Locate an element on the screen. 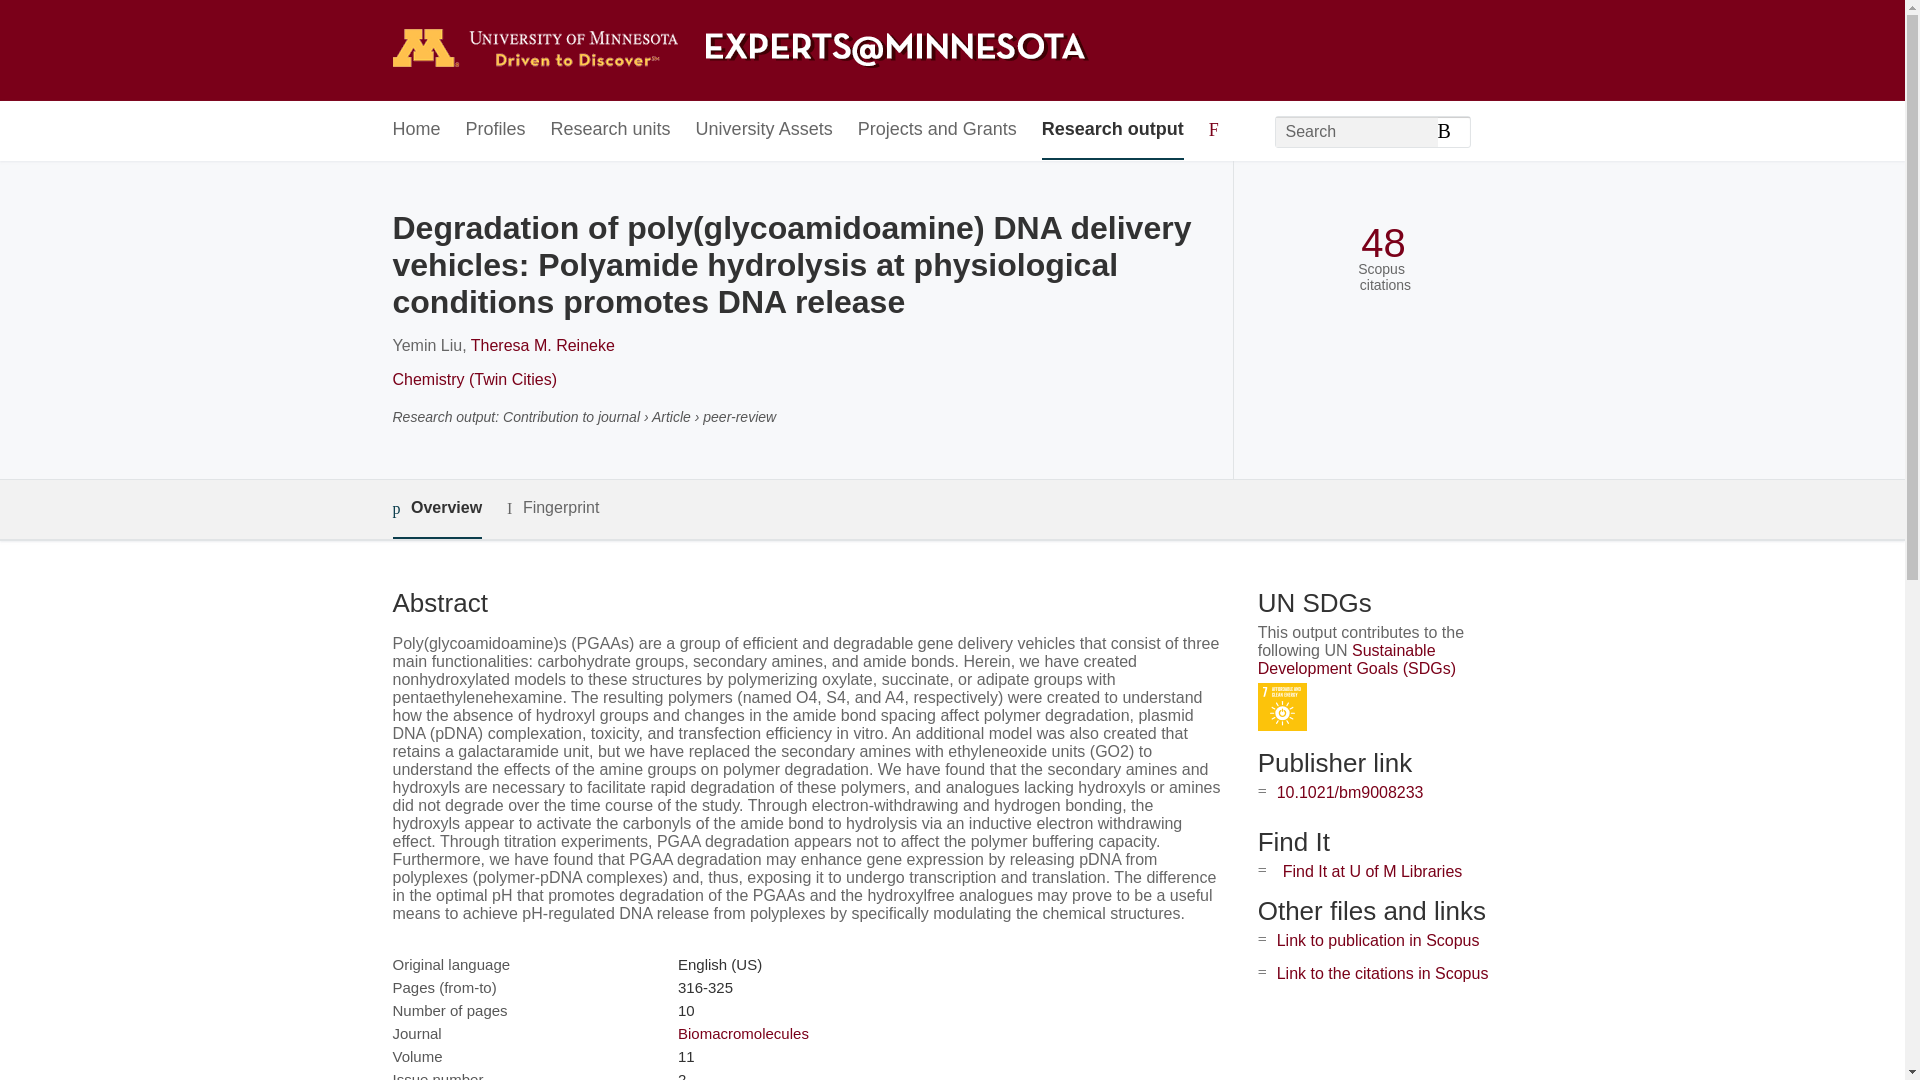 The image size is (1920, 1080). Link to publication in Scopus is located at coordinates (1378, 940).